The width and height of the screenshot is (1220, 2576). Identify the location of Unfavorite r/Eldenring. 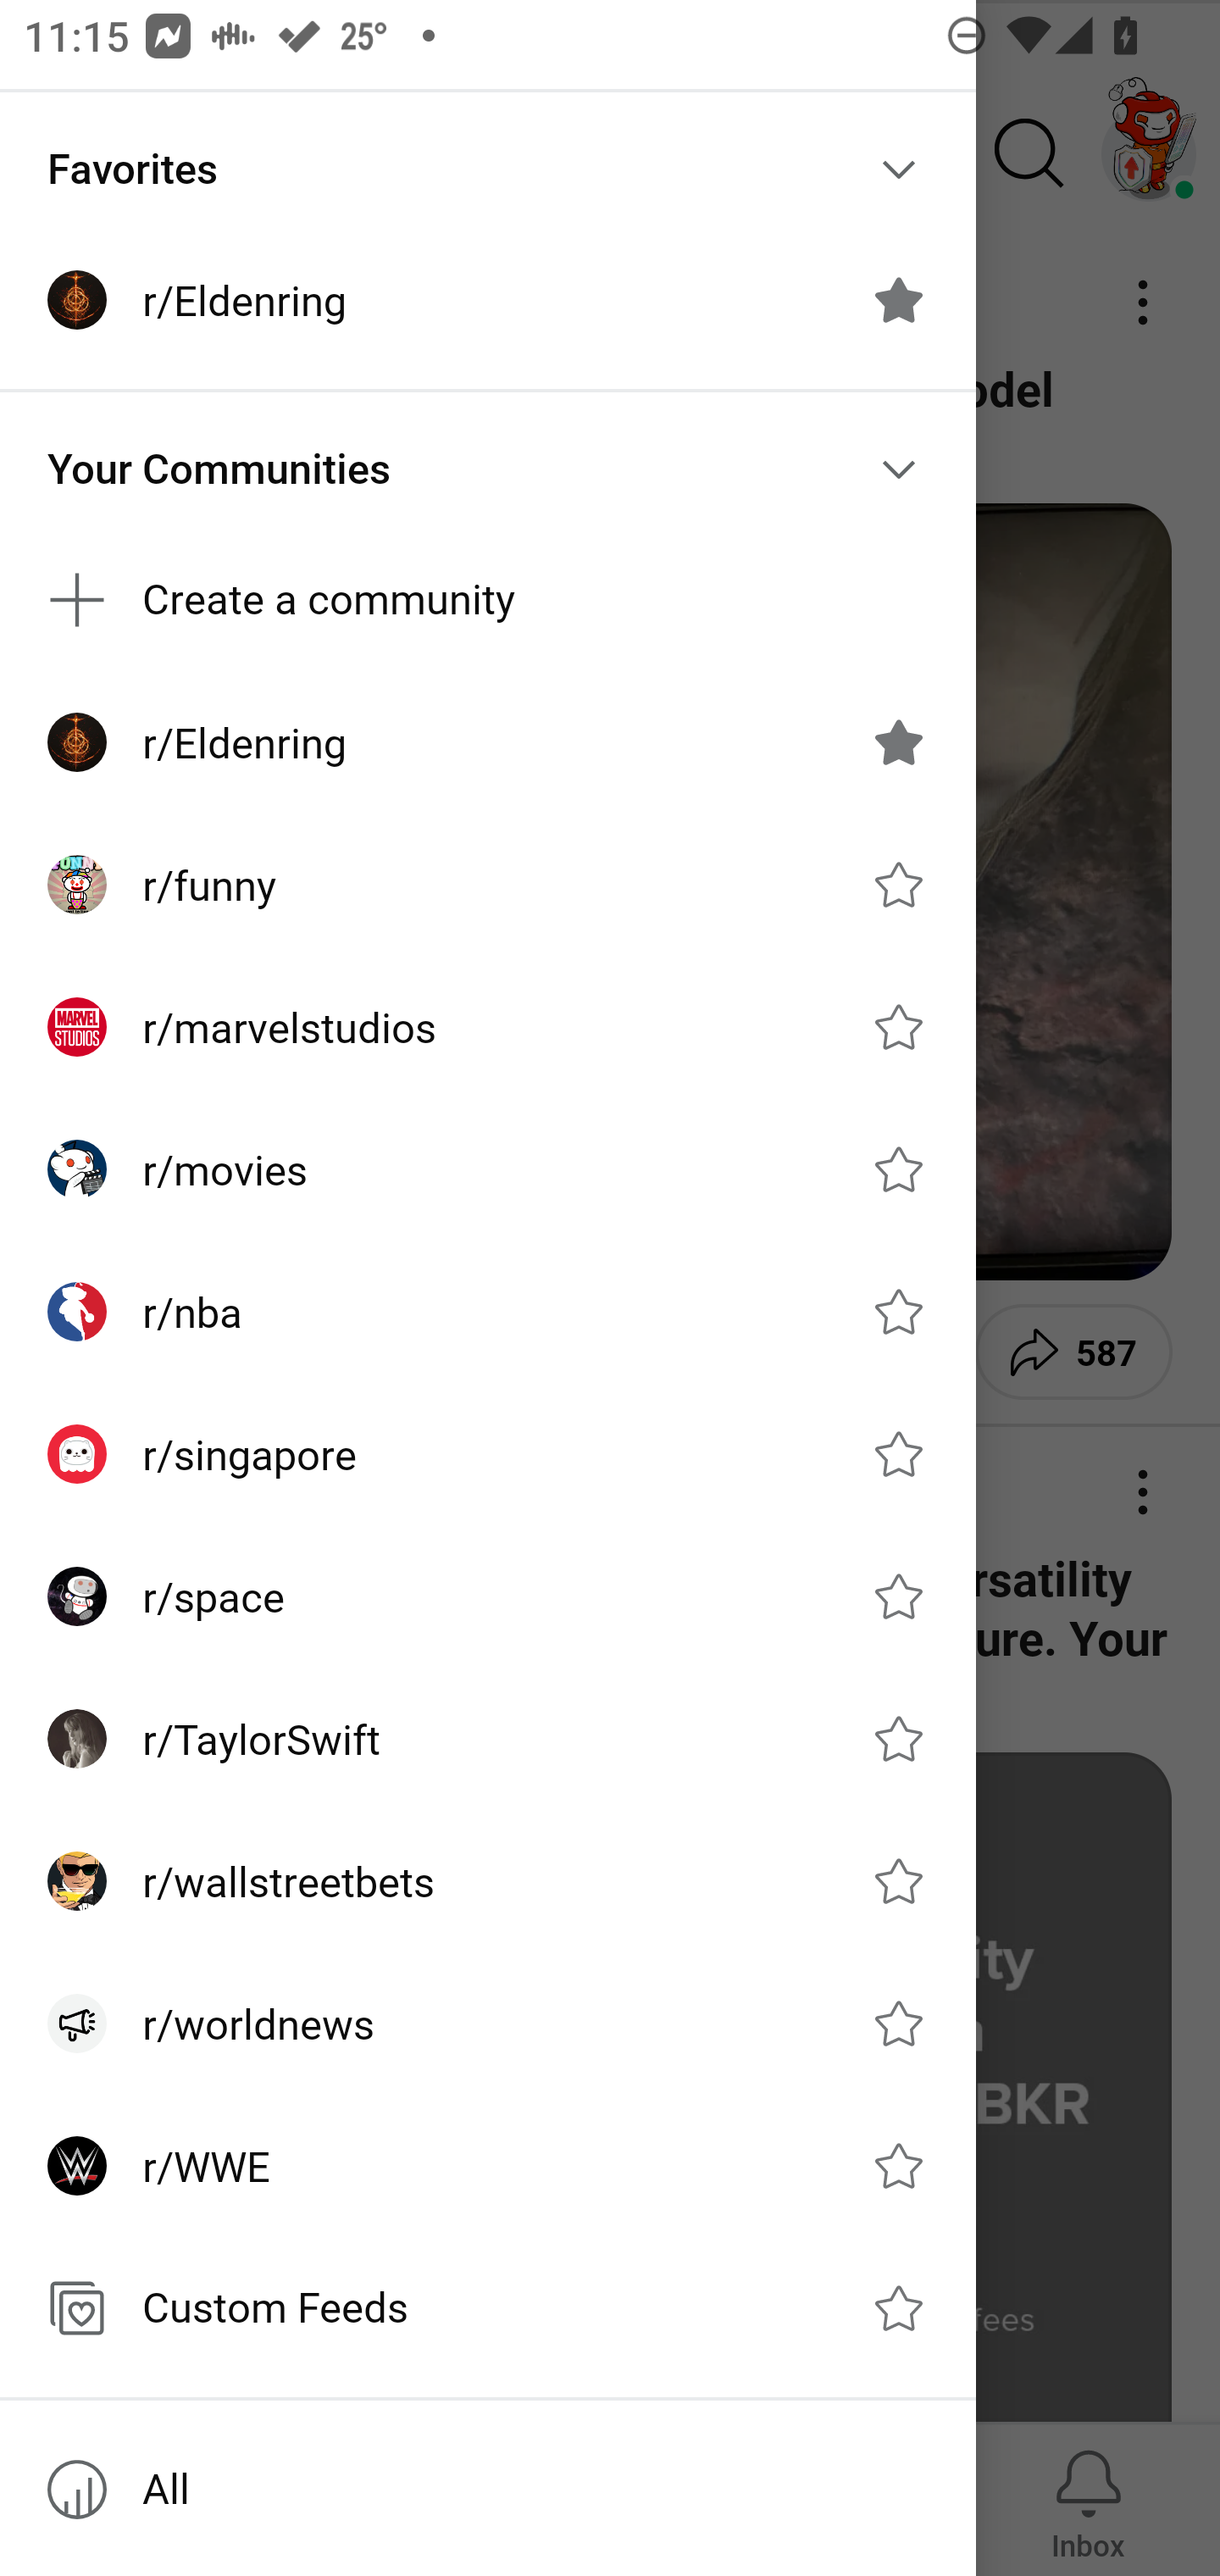
(898, 300).